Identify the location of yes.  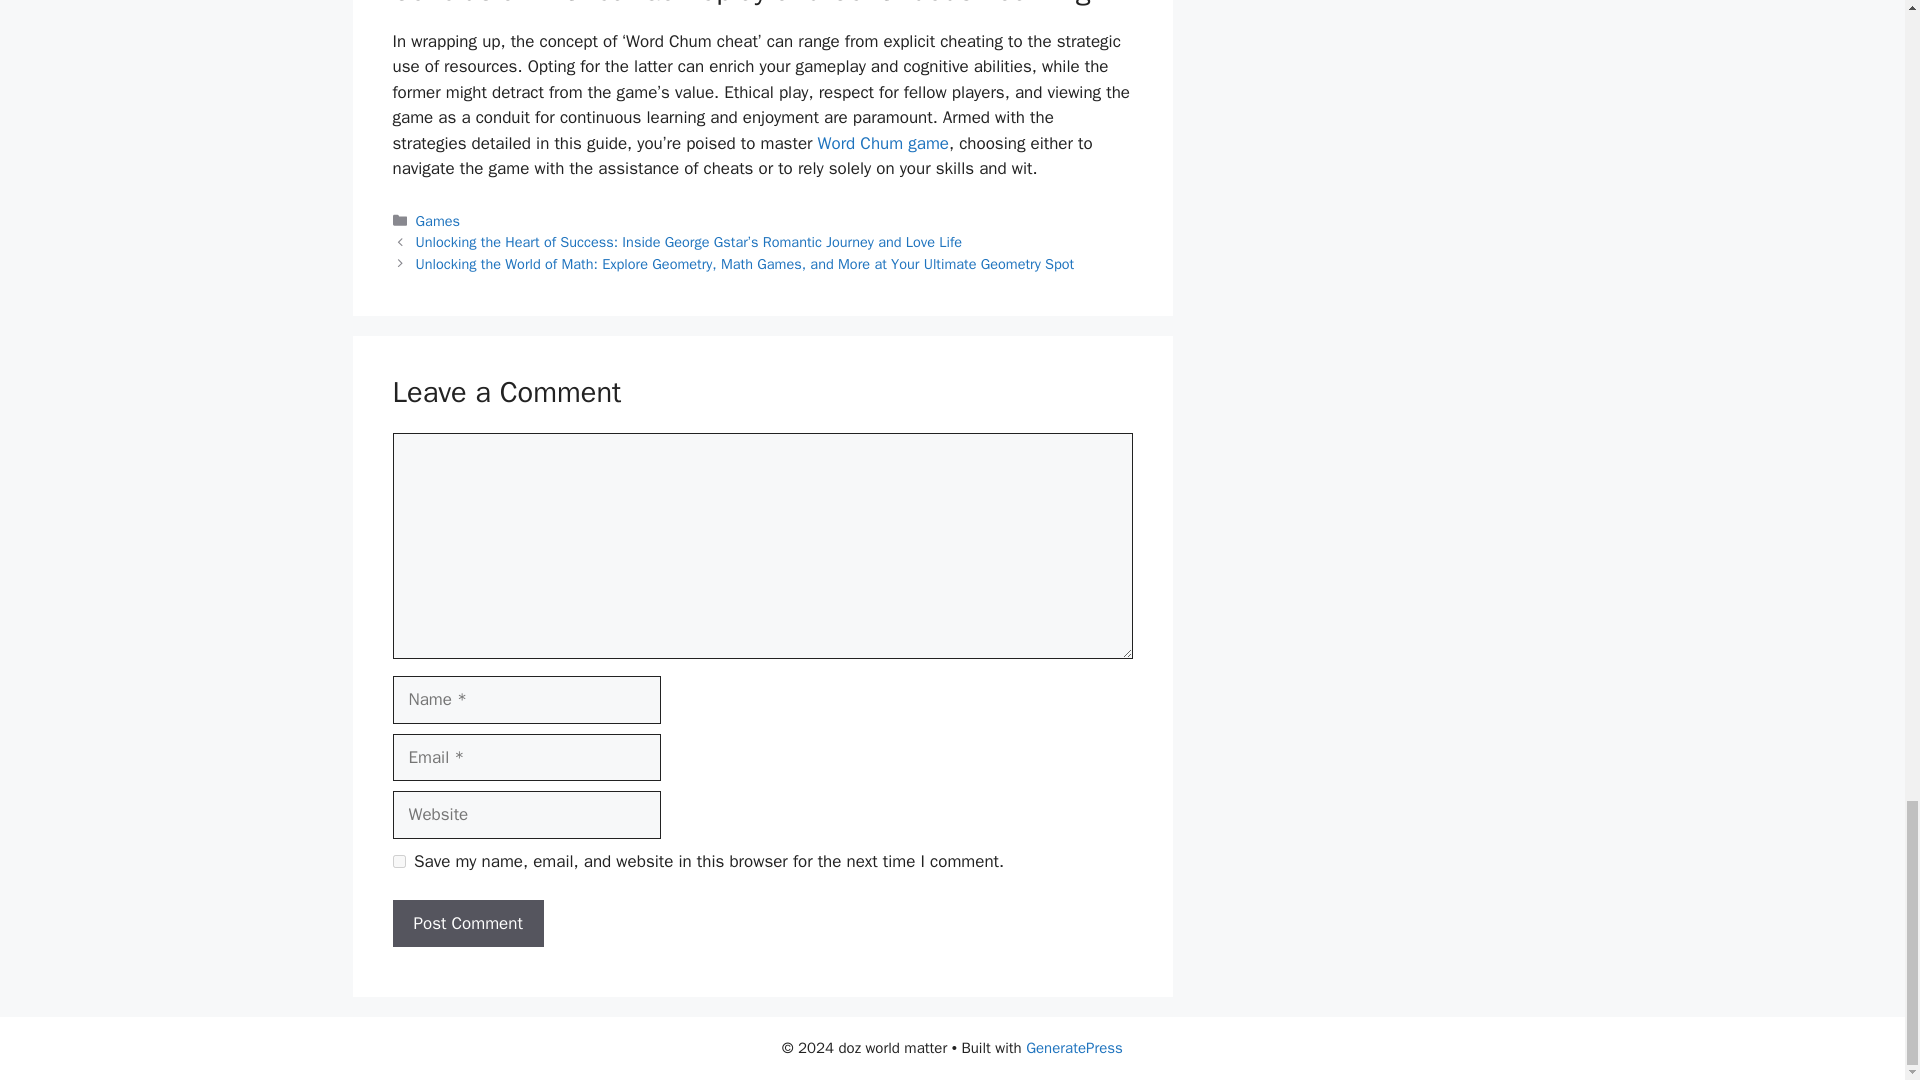
(398, 862).